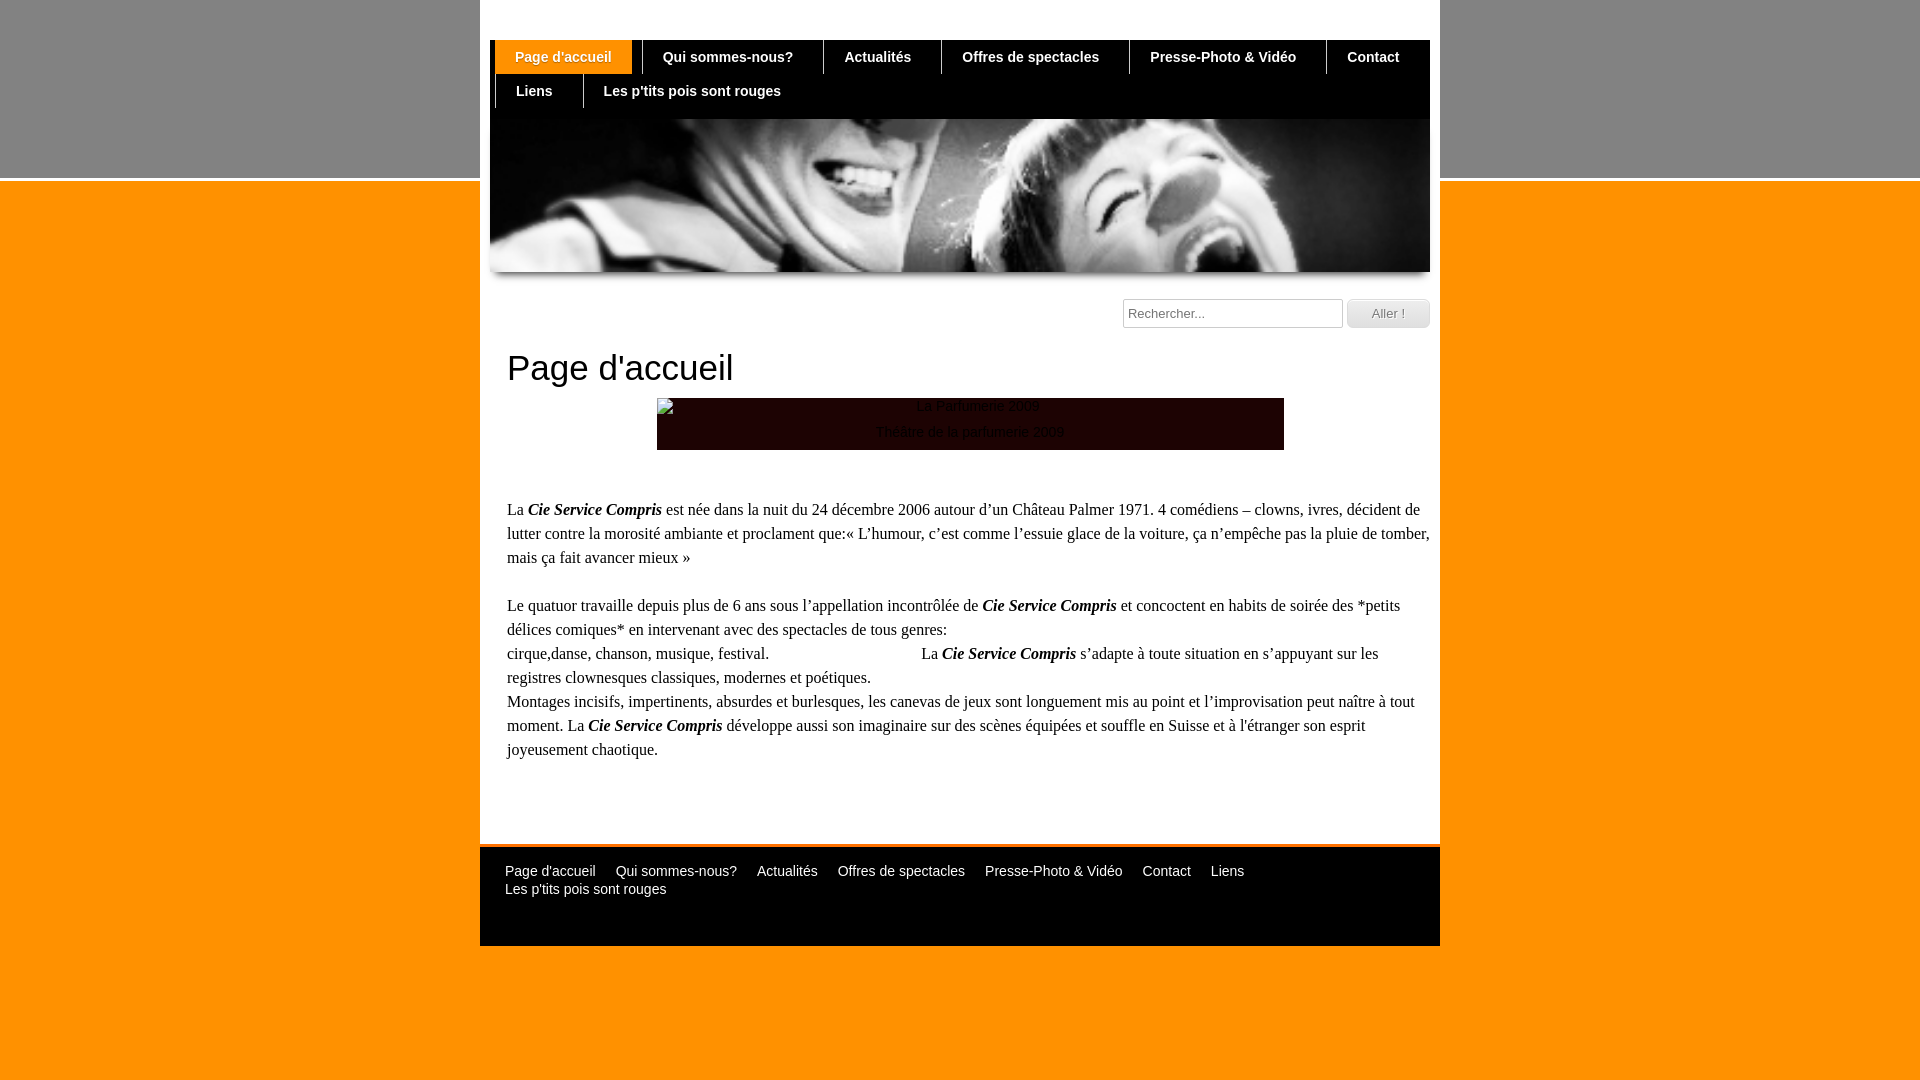  Describe the element at coordinates (901, 871) in the screenshot. I see `Offres de spectacles` at that location.